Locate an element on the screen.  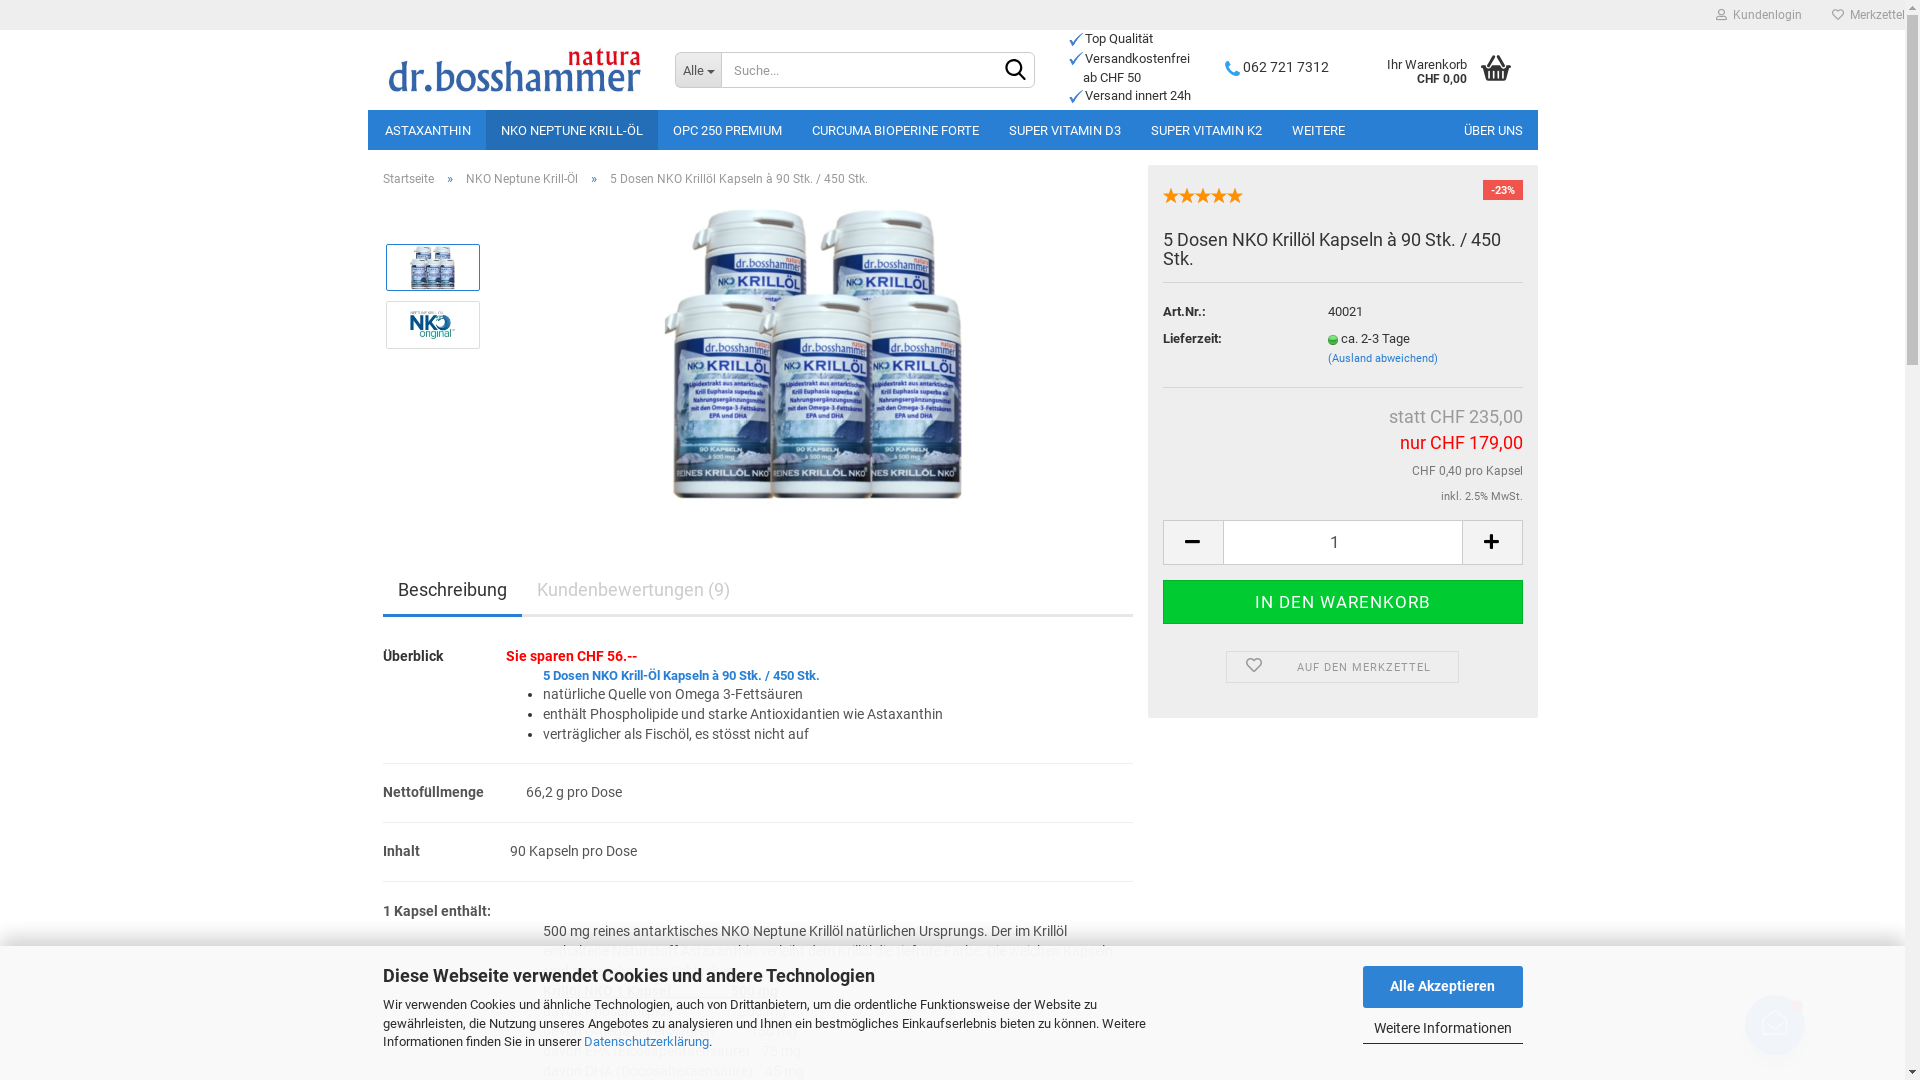
Anmelden is located at coordinates (1650, 244).